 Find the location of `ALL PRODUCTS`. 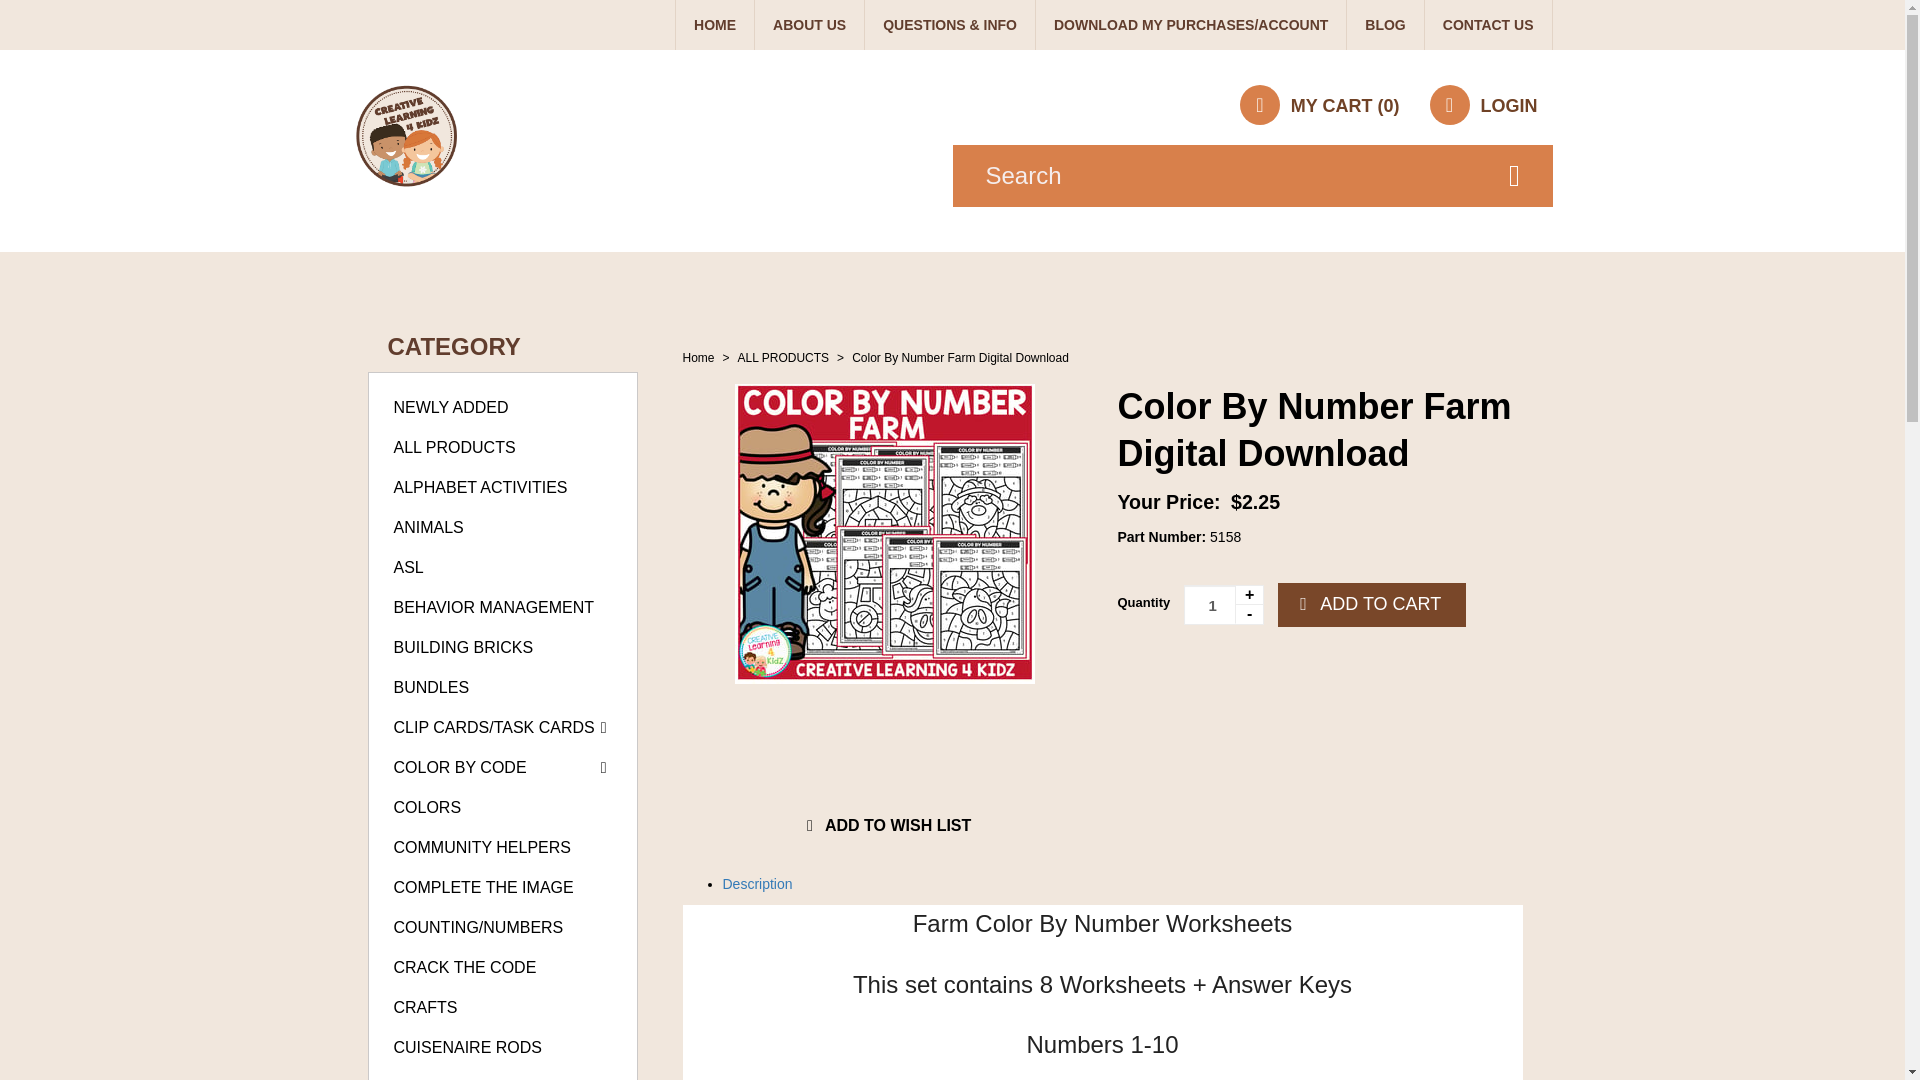

ALL PRODUCTS is located at coordinates (454, 446).